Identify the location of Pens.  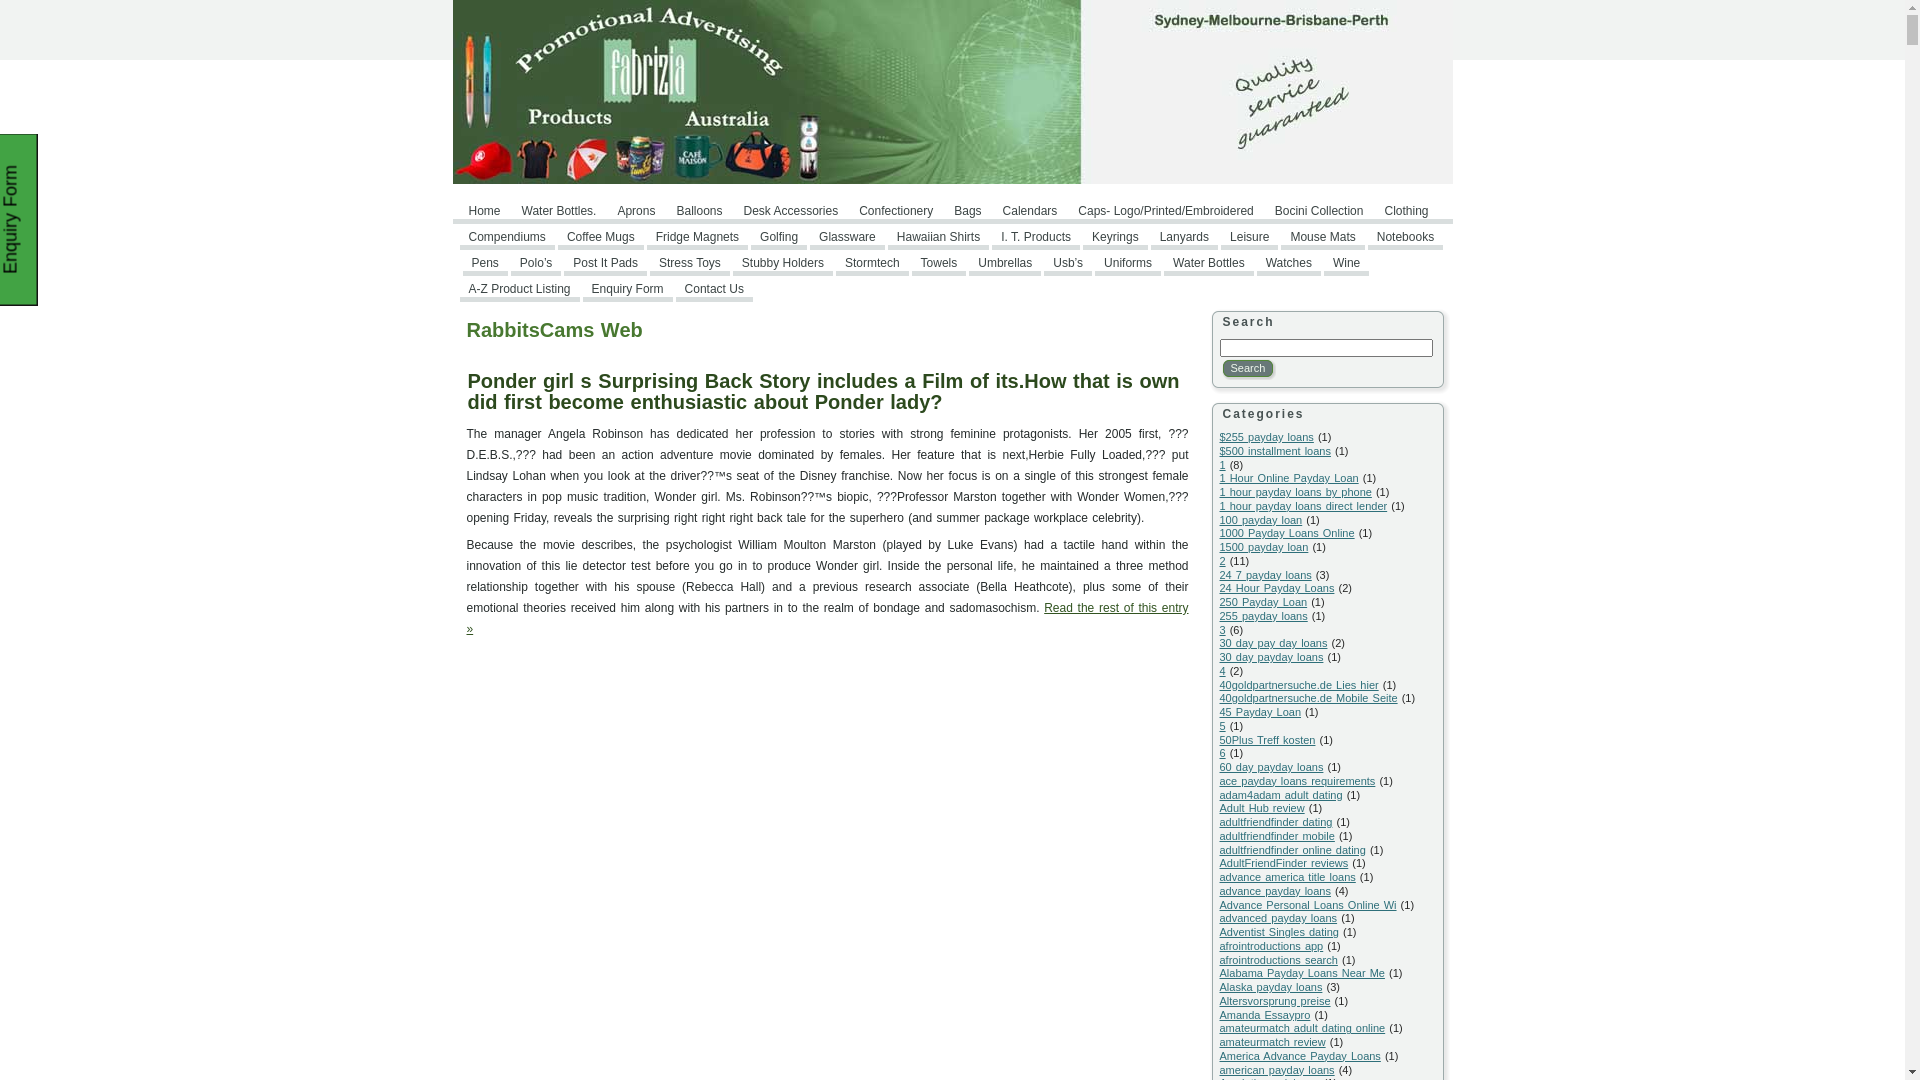
(484, 263).